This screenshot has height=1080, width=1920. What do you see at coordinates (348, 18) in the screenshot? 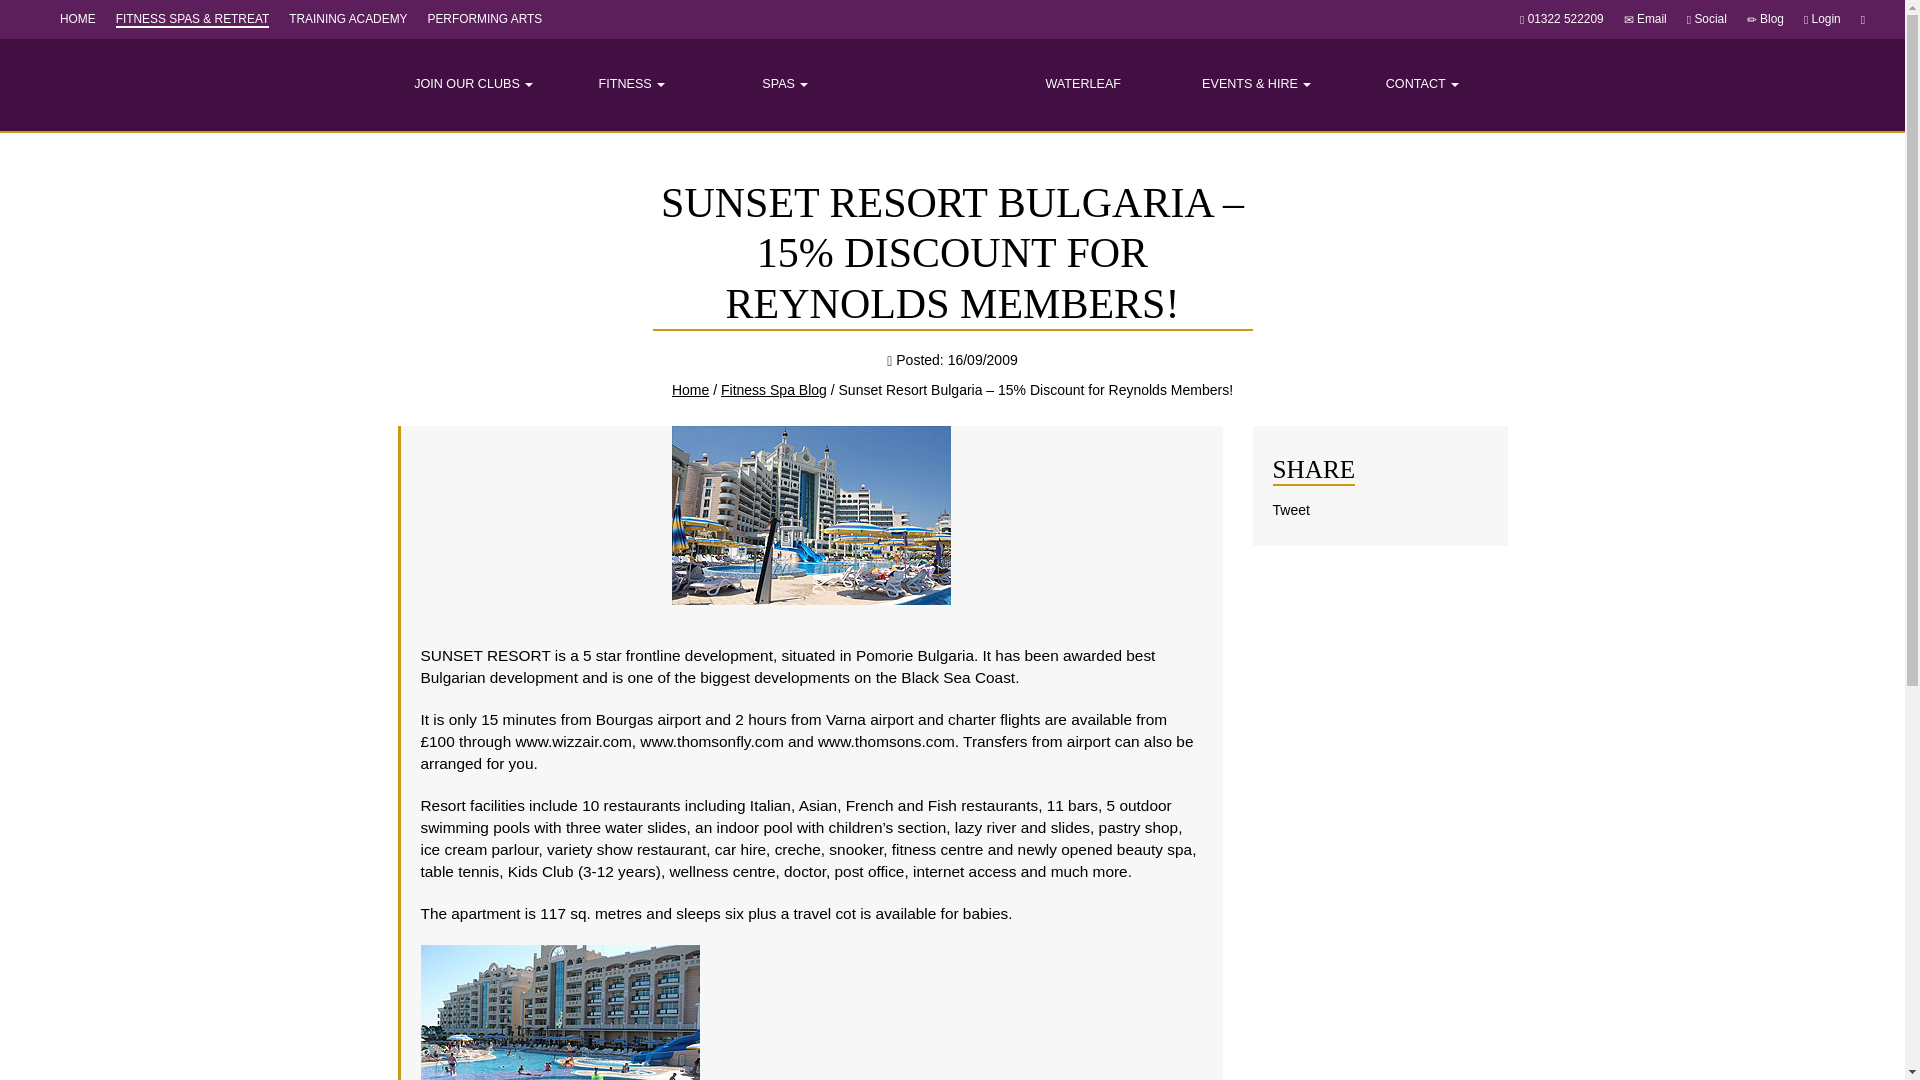
I see `Training Academy` at bounding box center [348, 18].